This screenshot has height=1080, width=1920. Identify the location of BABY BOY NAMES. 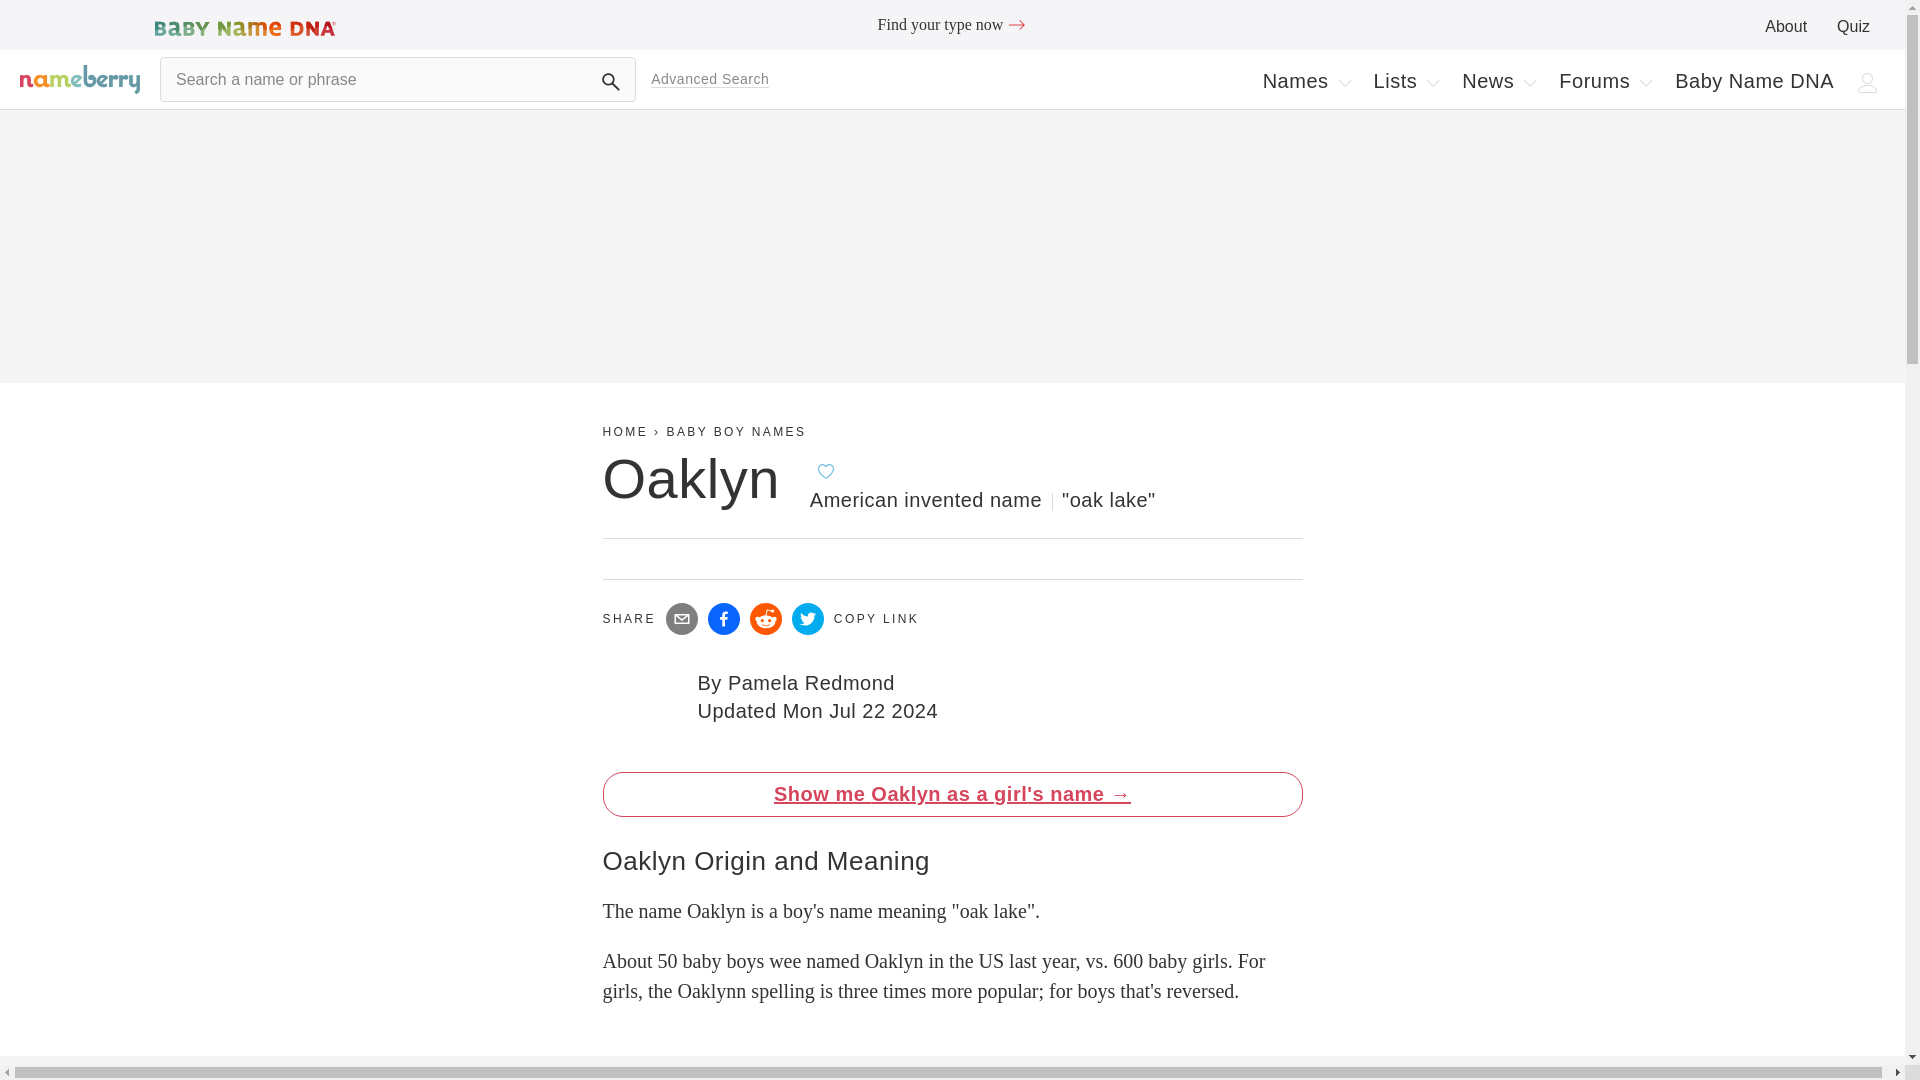
(1785, 26).